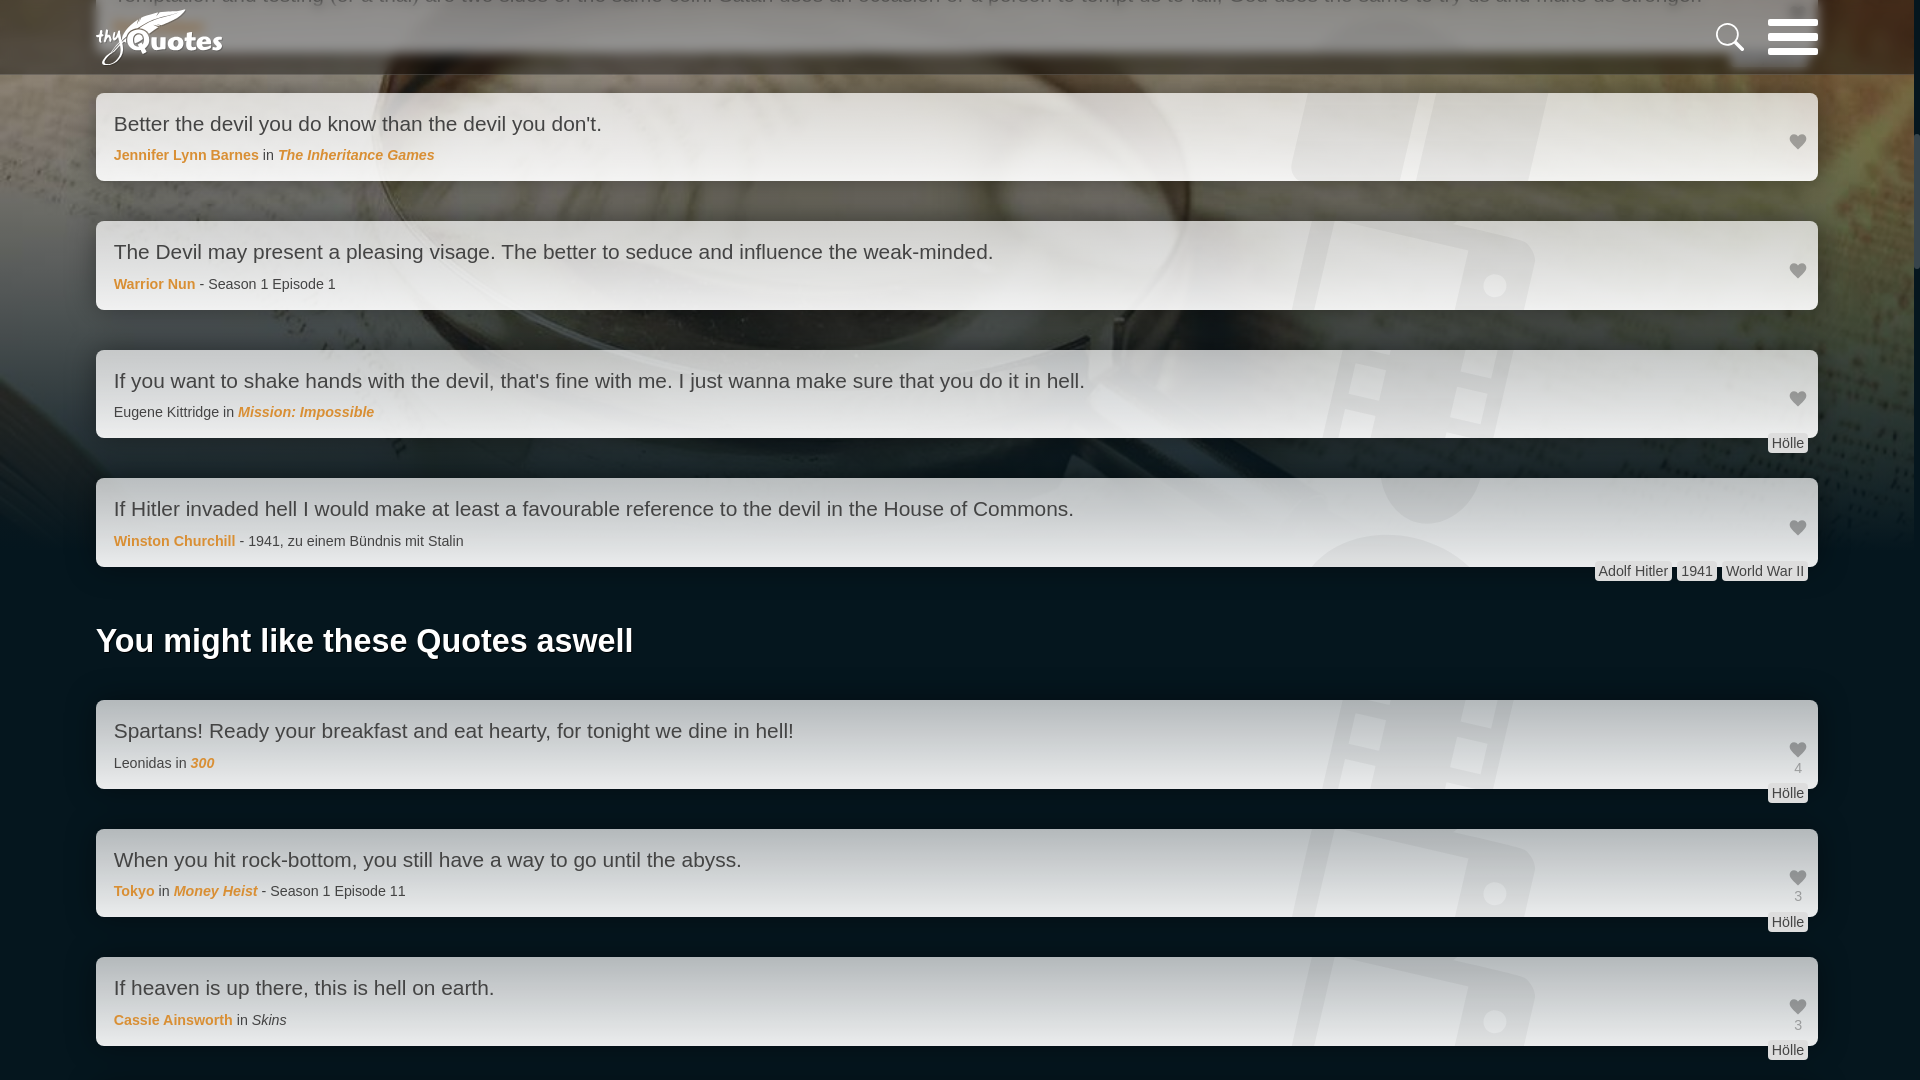  What do you see at coordinates (1632, 570) in the screenshot?
I see `Adolf Hitler` at bounding box center [1632, 570].